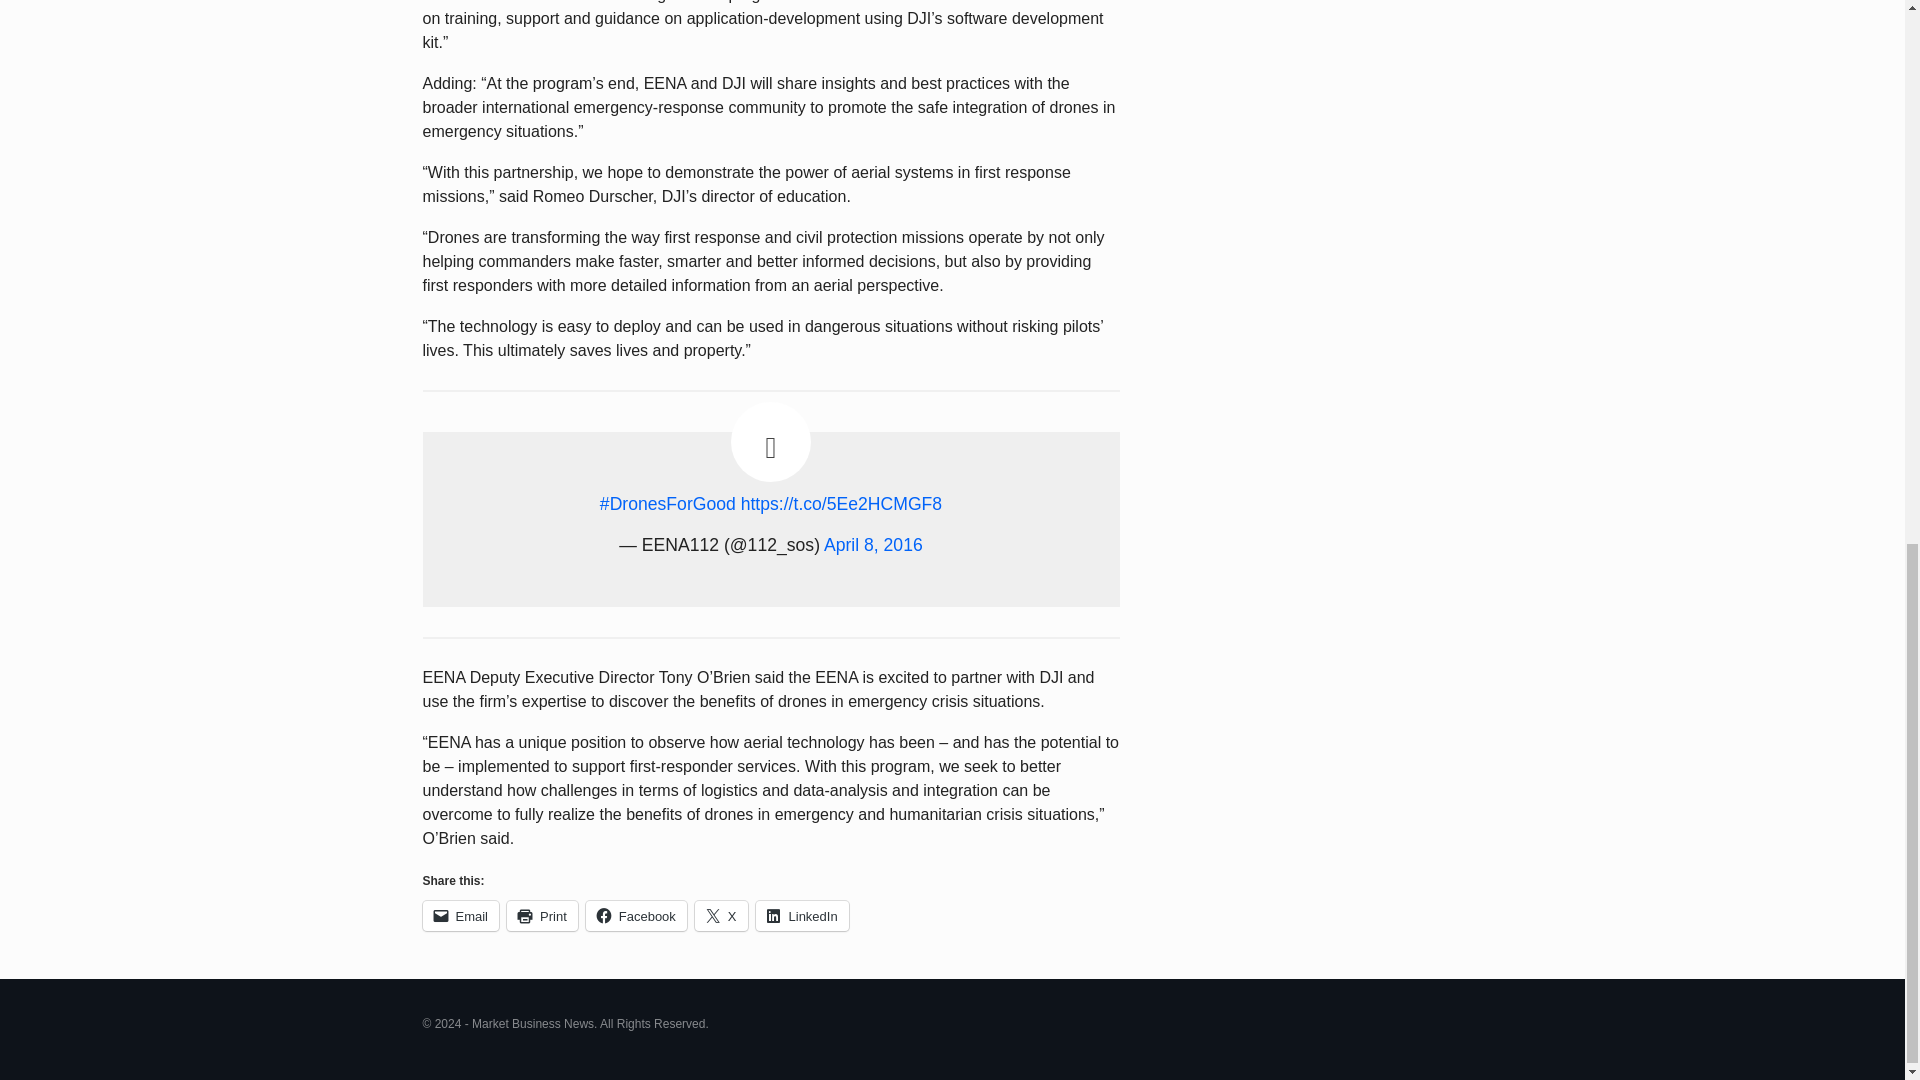 This screenshot has width=1920, height=1080. I want to click on Click to share on Facebook, so click(636, 915).